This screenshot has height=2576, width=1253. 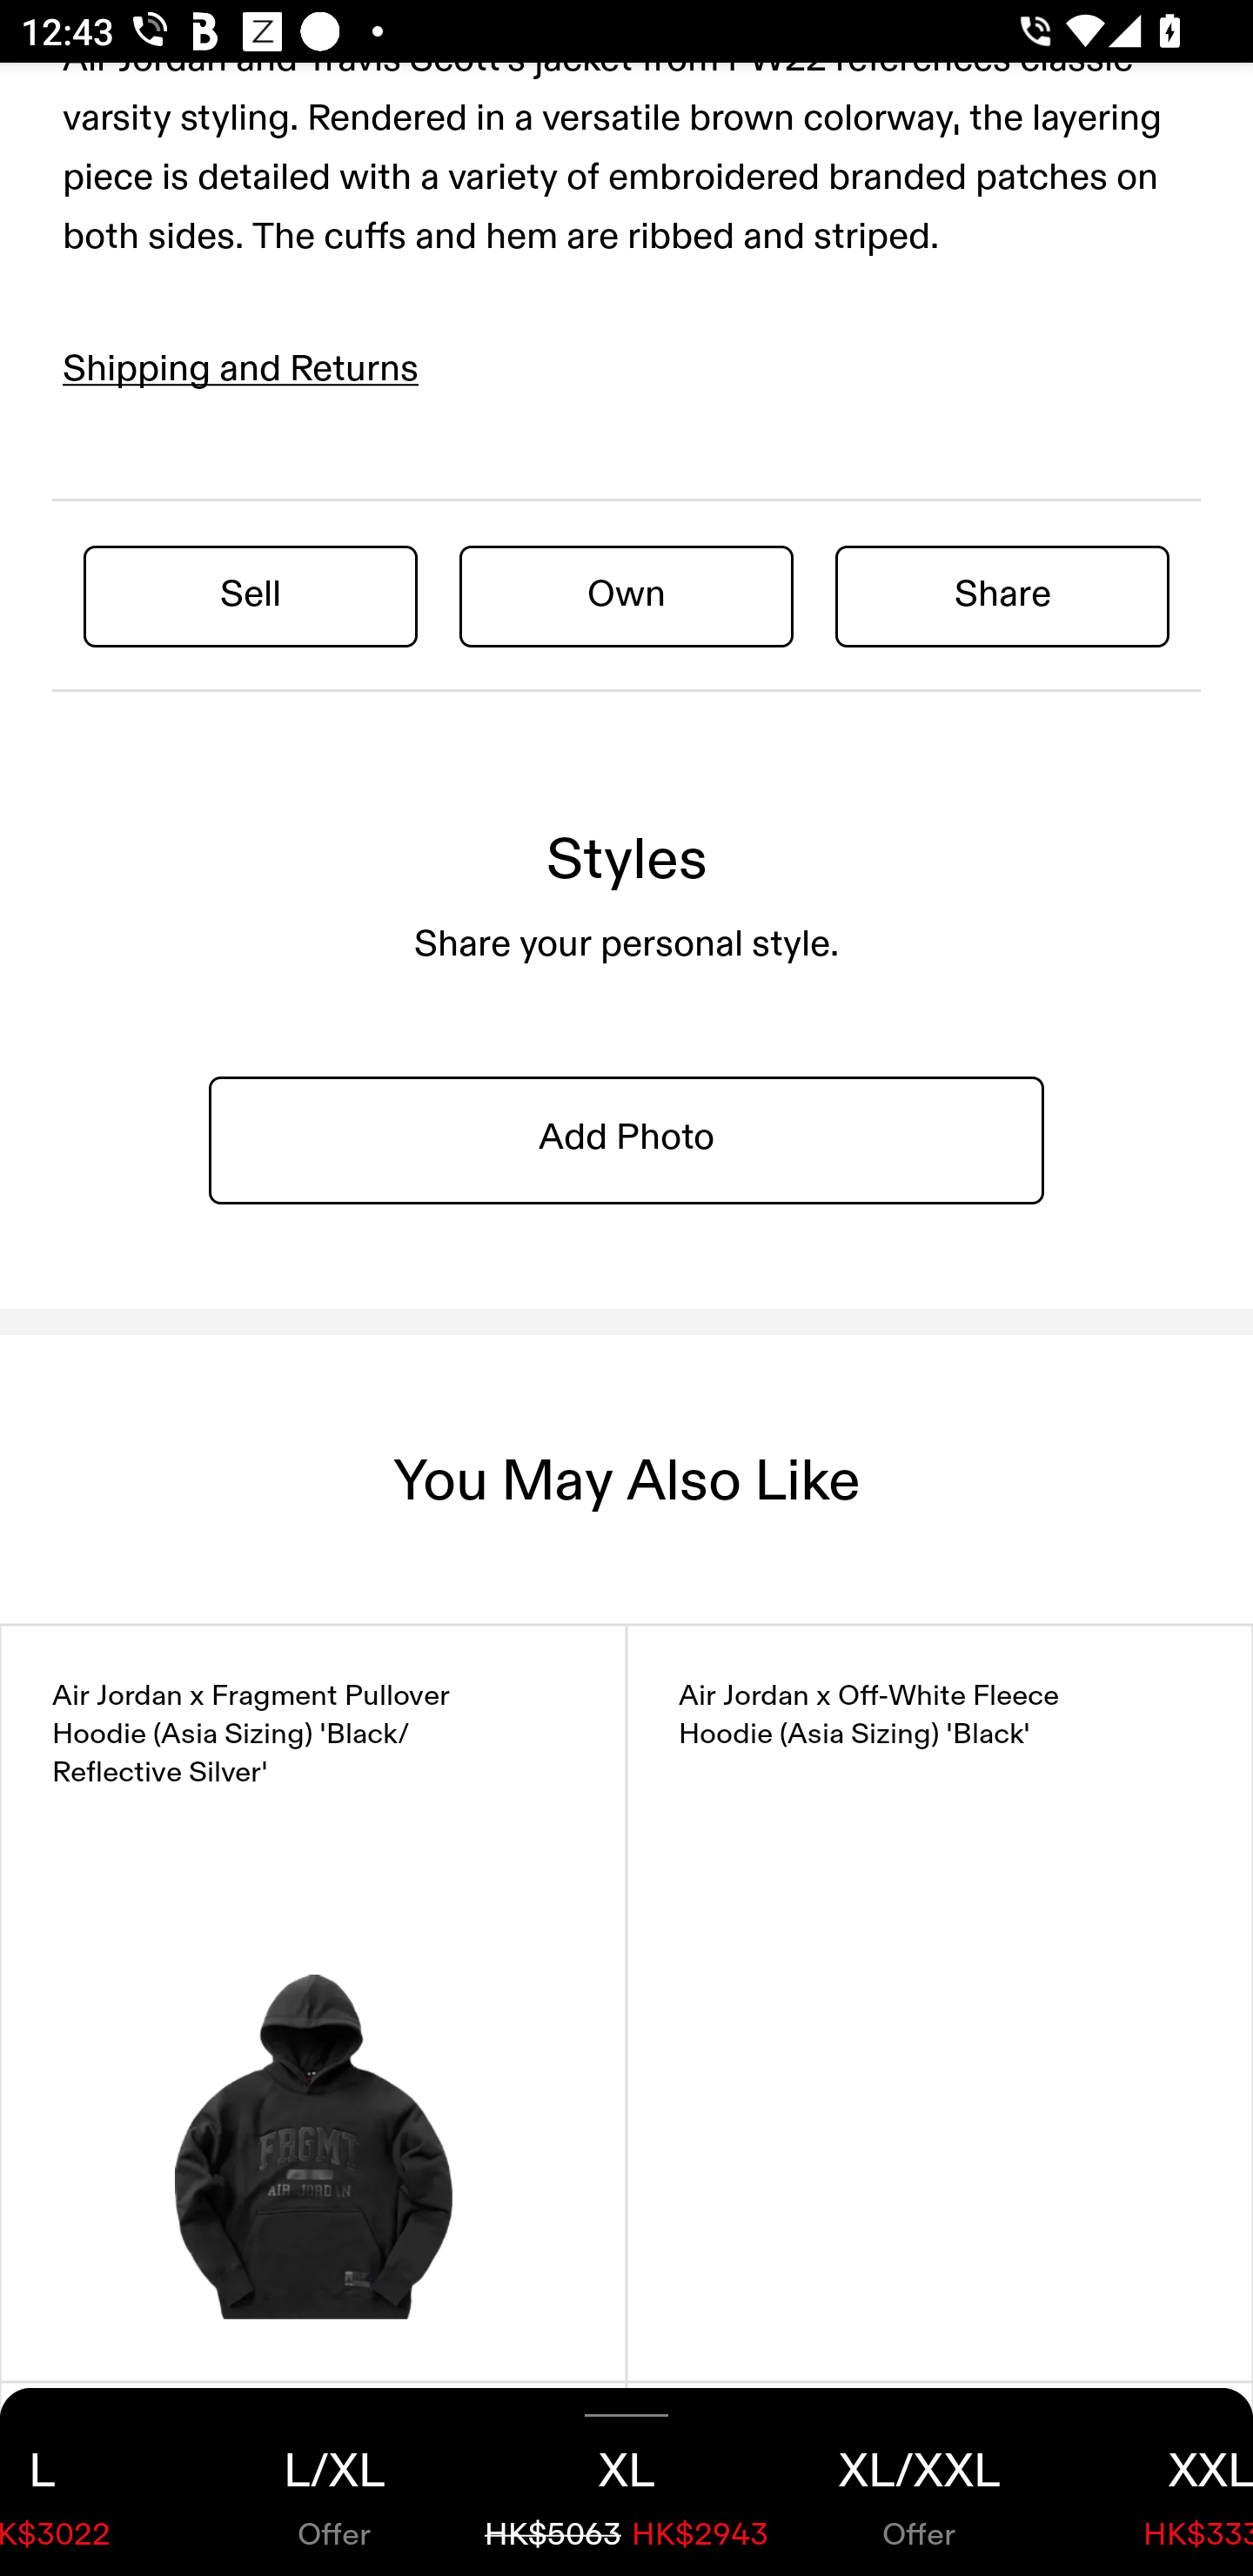 I want to click on XL HK$5063 HK$2943, so click(x=626, y=2482).